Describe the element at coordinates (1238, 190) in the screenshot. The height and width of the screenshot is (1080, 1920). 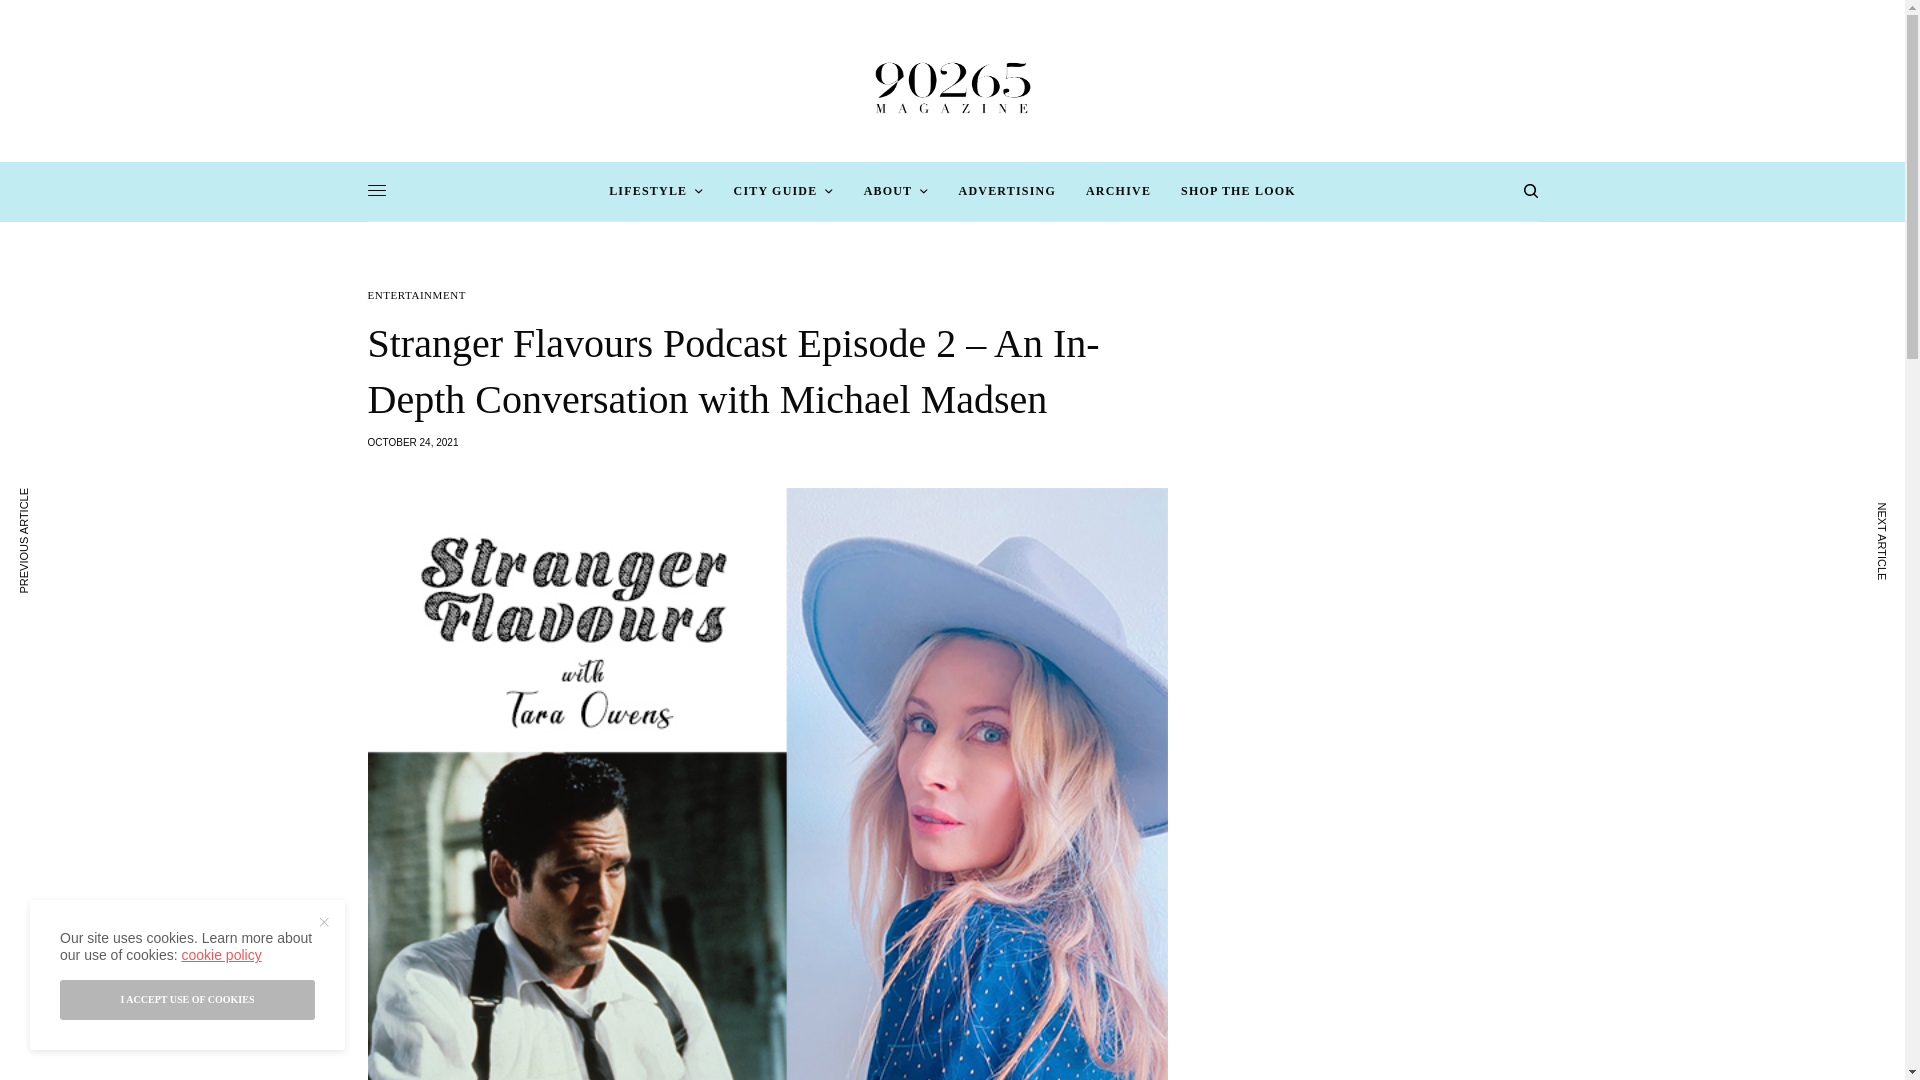
I see `SHOP THE LOOK` at that location.